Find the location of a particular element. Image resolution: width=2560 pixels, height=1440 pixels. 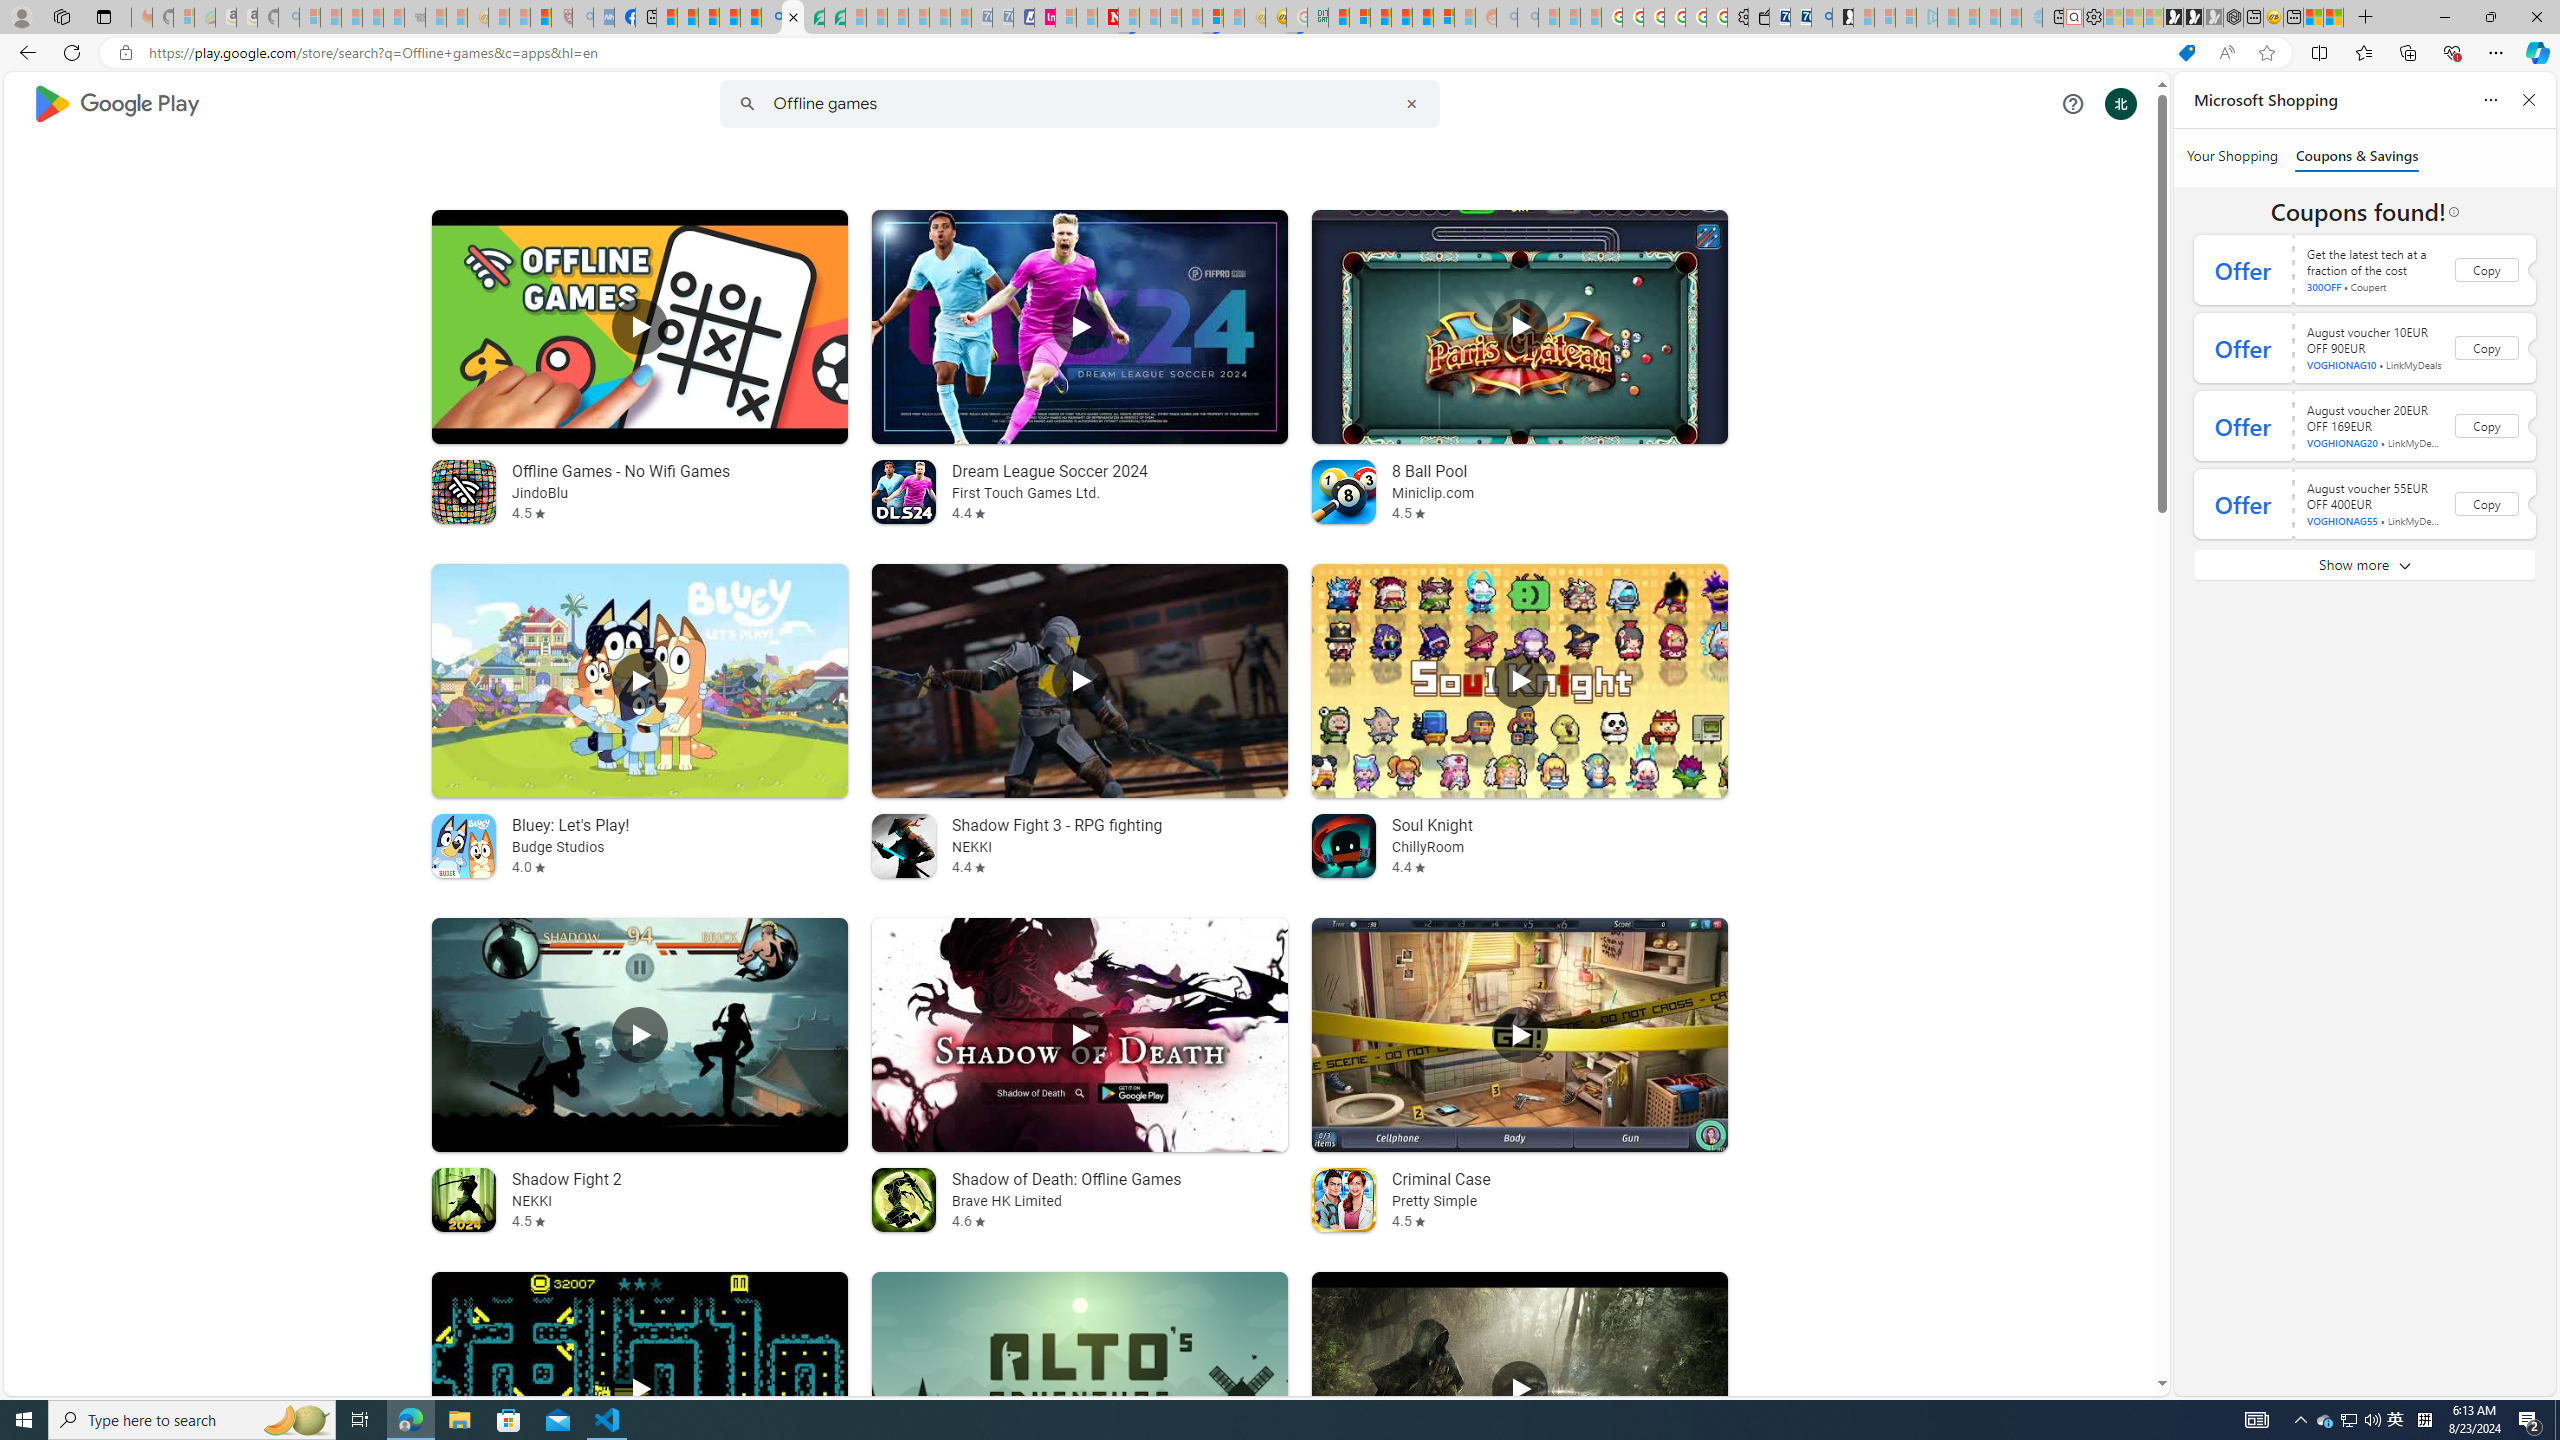

Copilot (Ctrl+Shift+.) is located at coordinates (2536, 52).